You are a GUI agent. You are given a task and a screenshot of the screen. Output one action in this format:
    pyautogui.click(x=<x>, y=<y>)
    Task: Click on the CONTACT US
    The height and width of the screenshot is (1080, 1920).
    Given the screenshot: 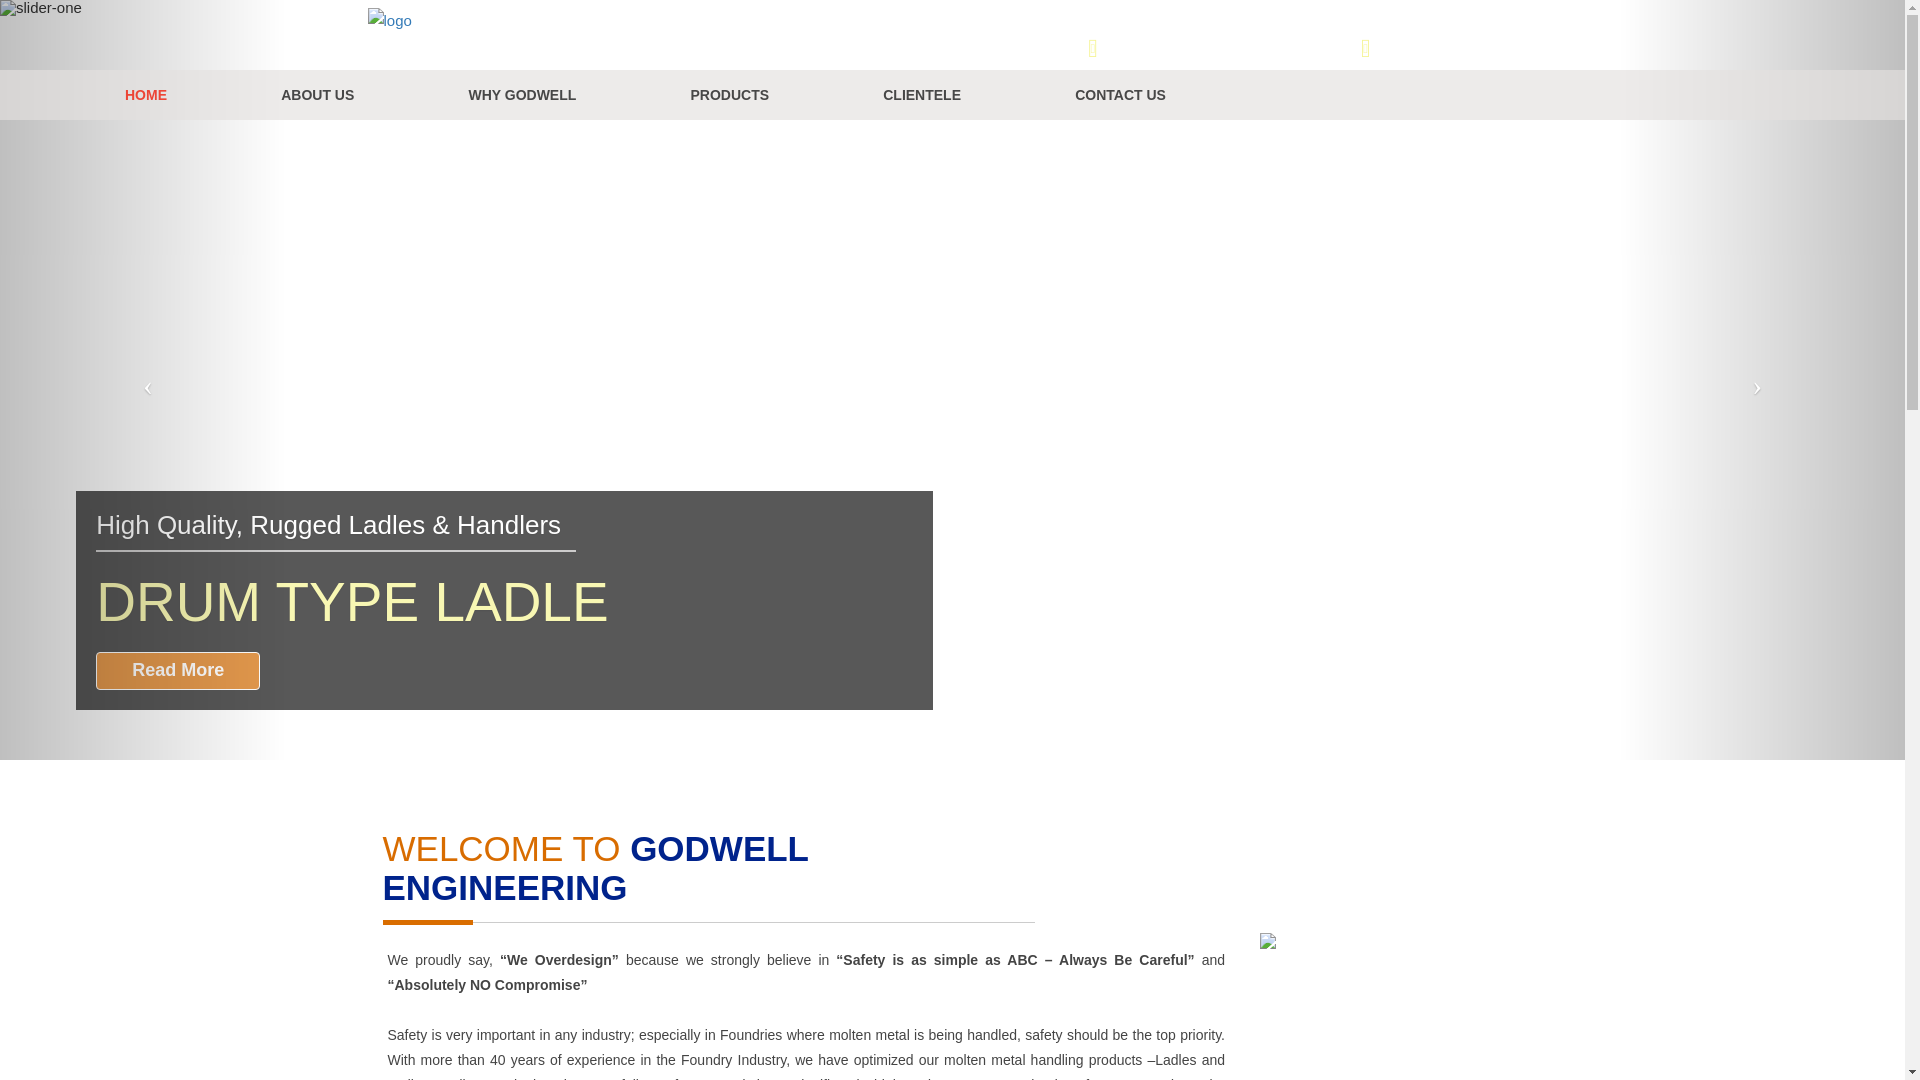 What is the action you would take?
    pyautogui.click(x=1120, y=94)
    